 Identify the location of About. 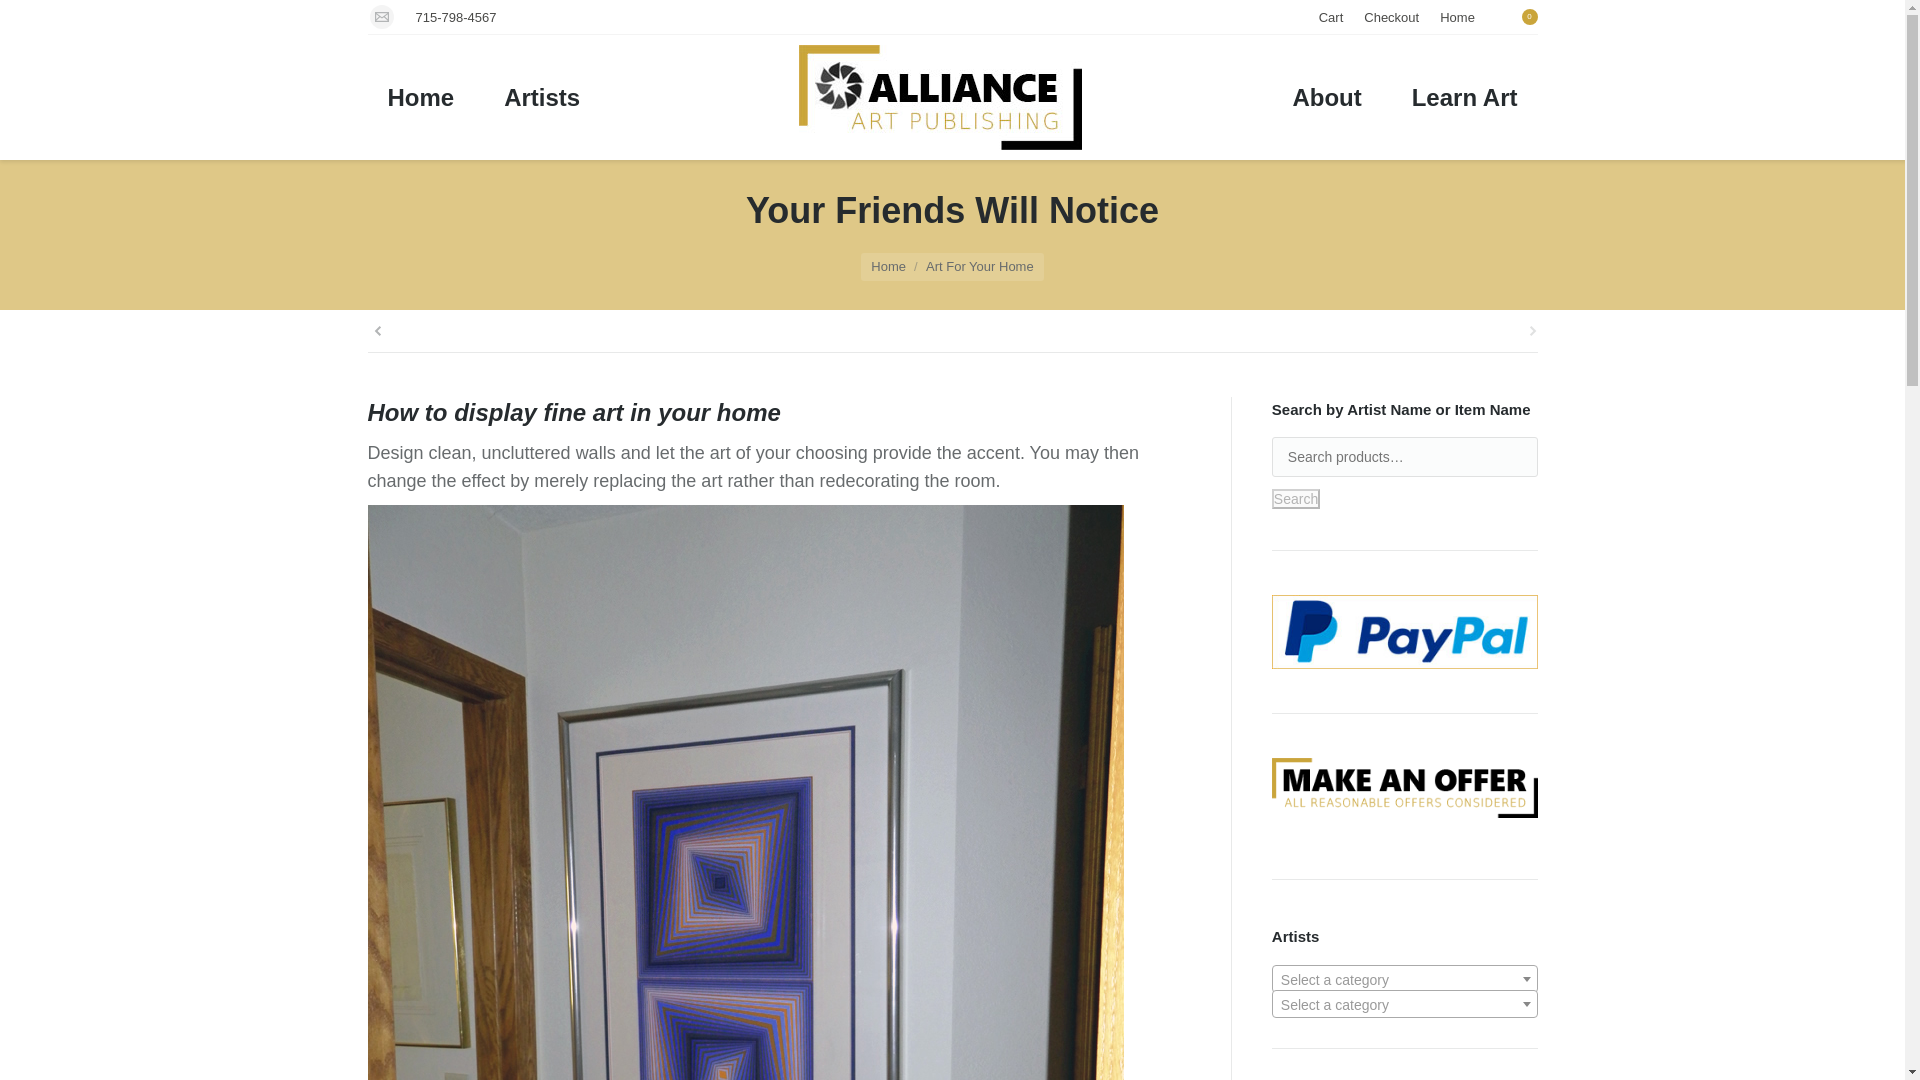
(1326, 96).